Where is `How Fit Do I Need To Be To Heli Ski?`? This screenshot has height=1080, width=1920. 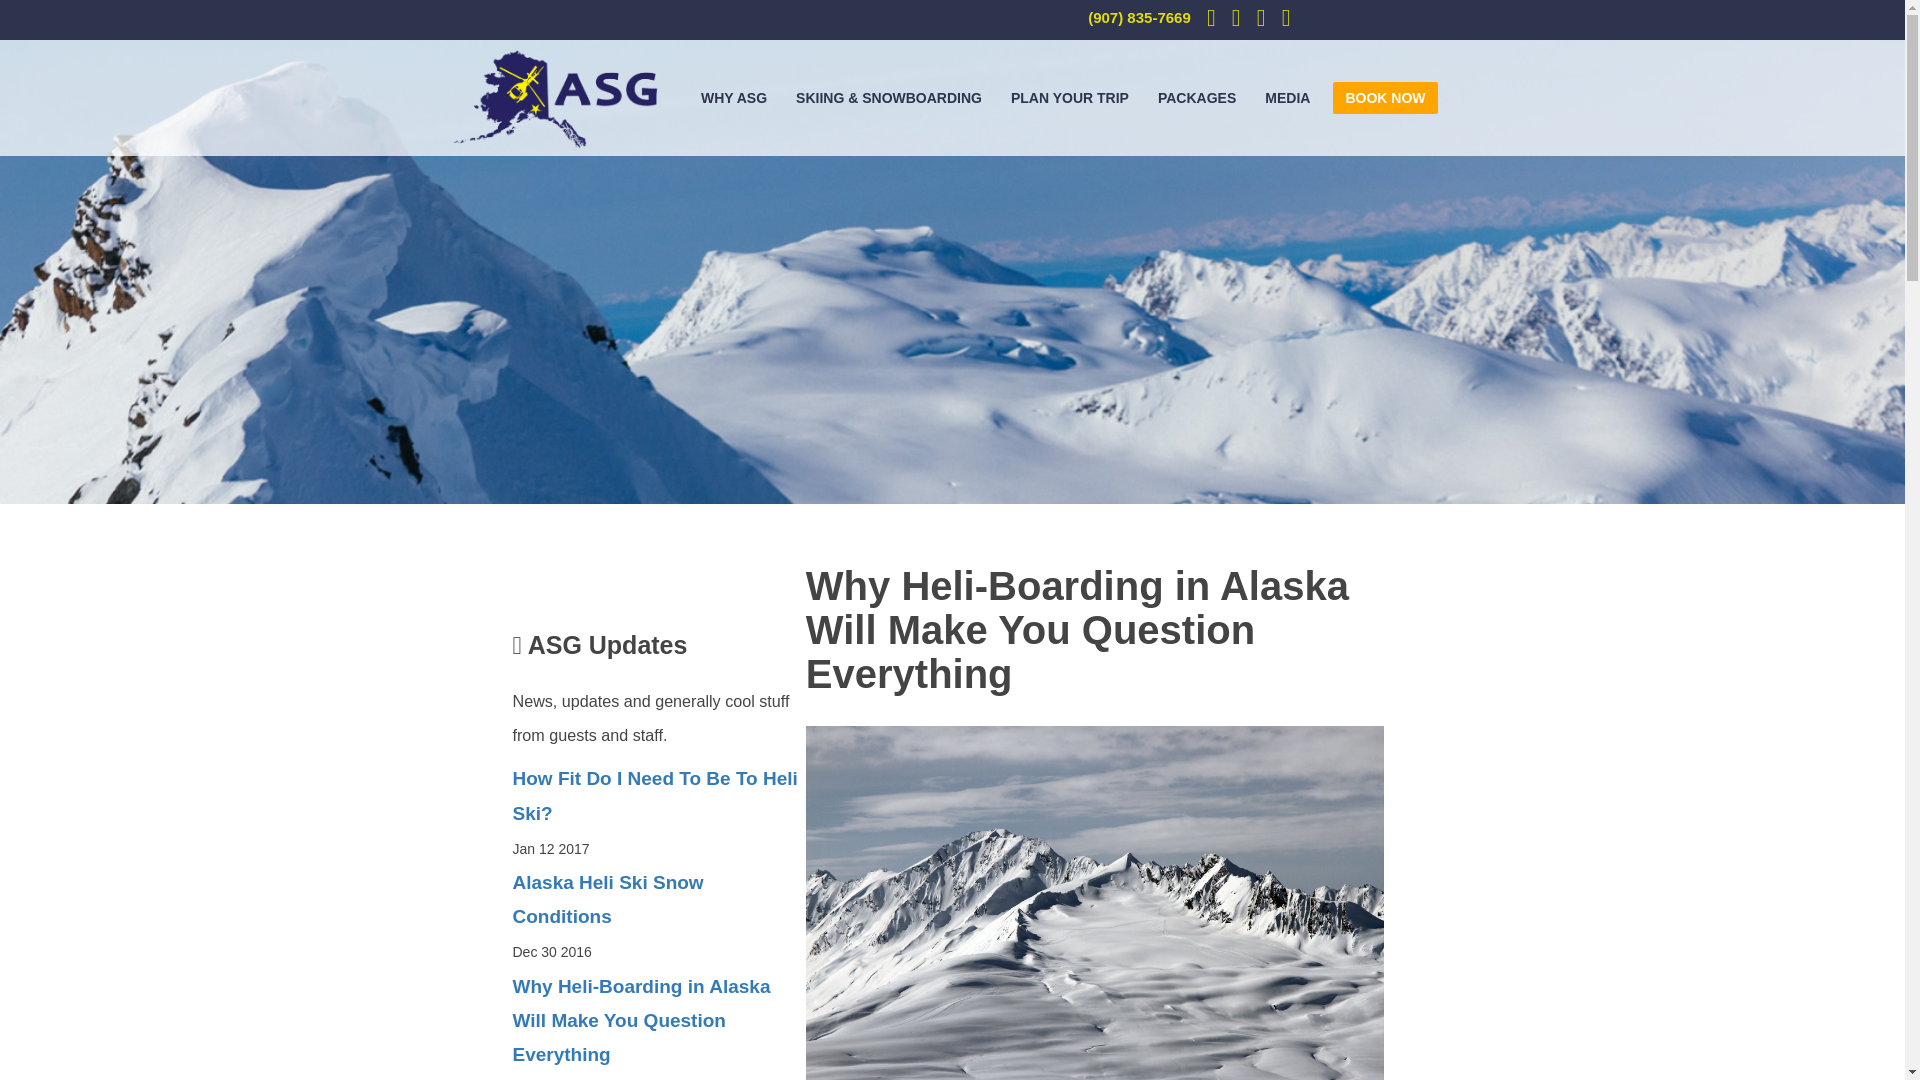 How Fit Do I Need To Be To Heli Ski? is located at coordinates (658, 796).